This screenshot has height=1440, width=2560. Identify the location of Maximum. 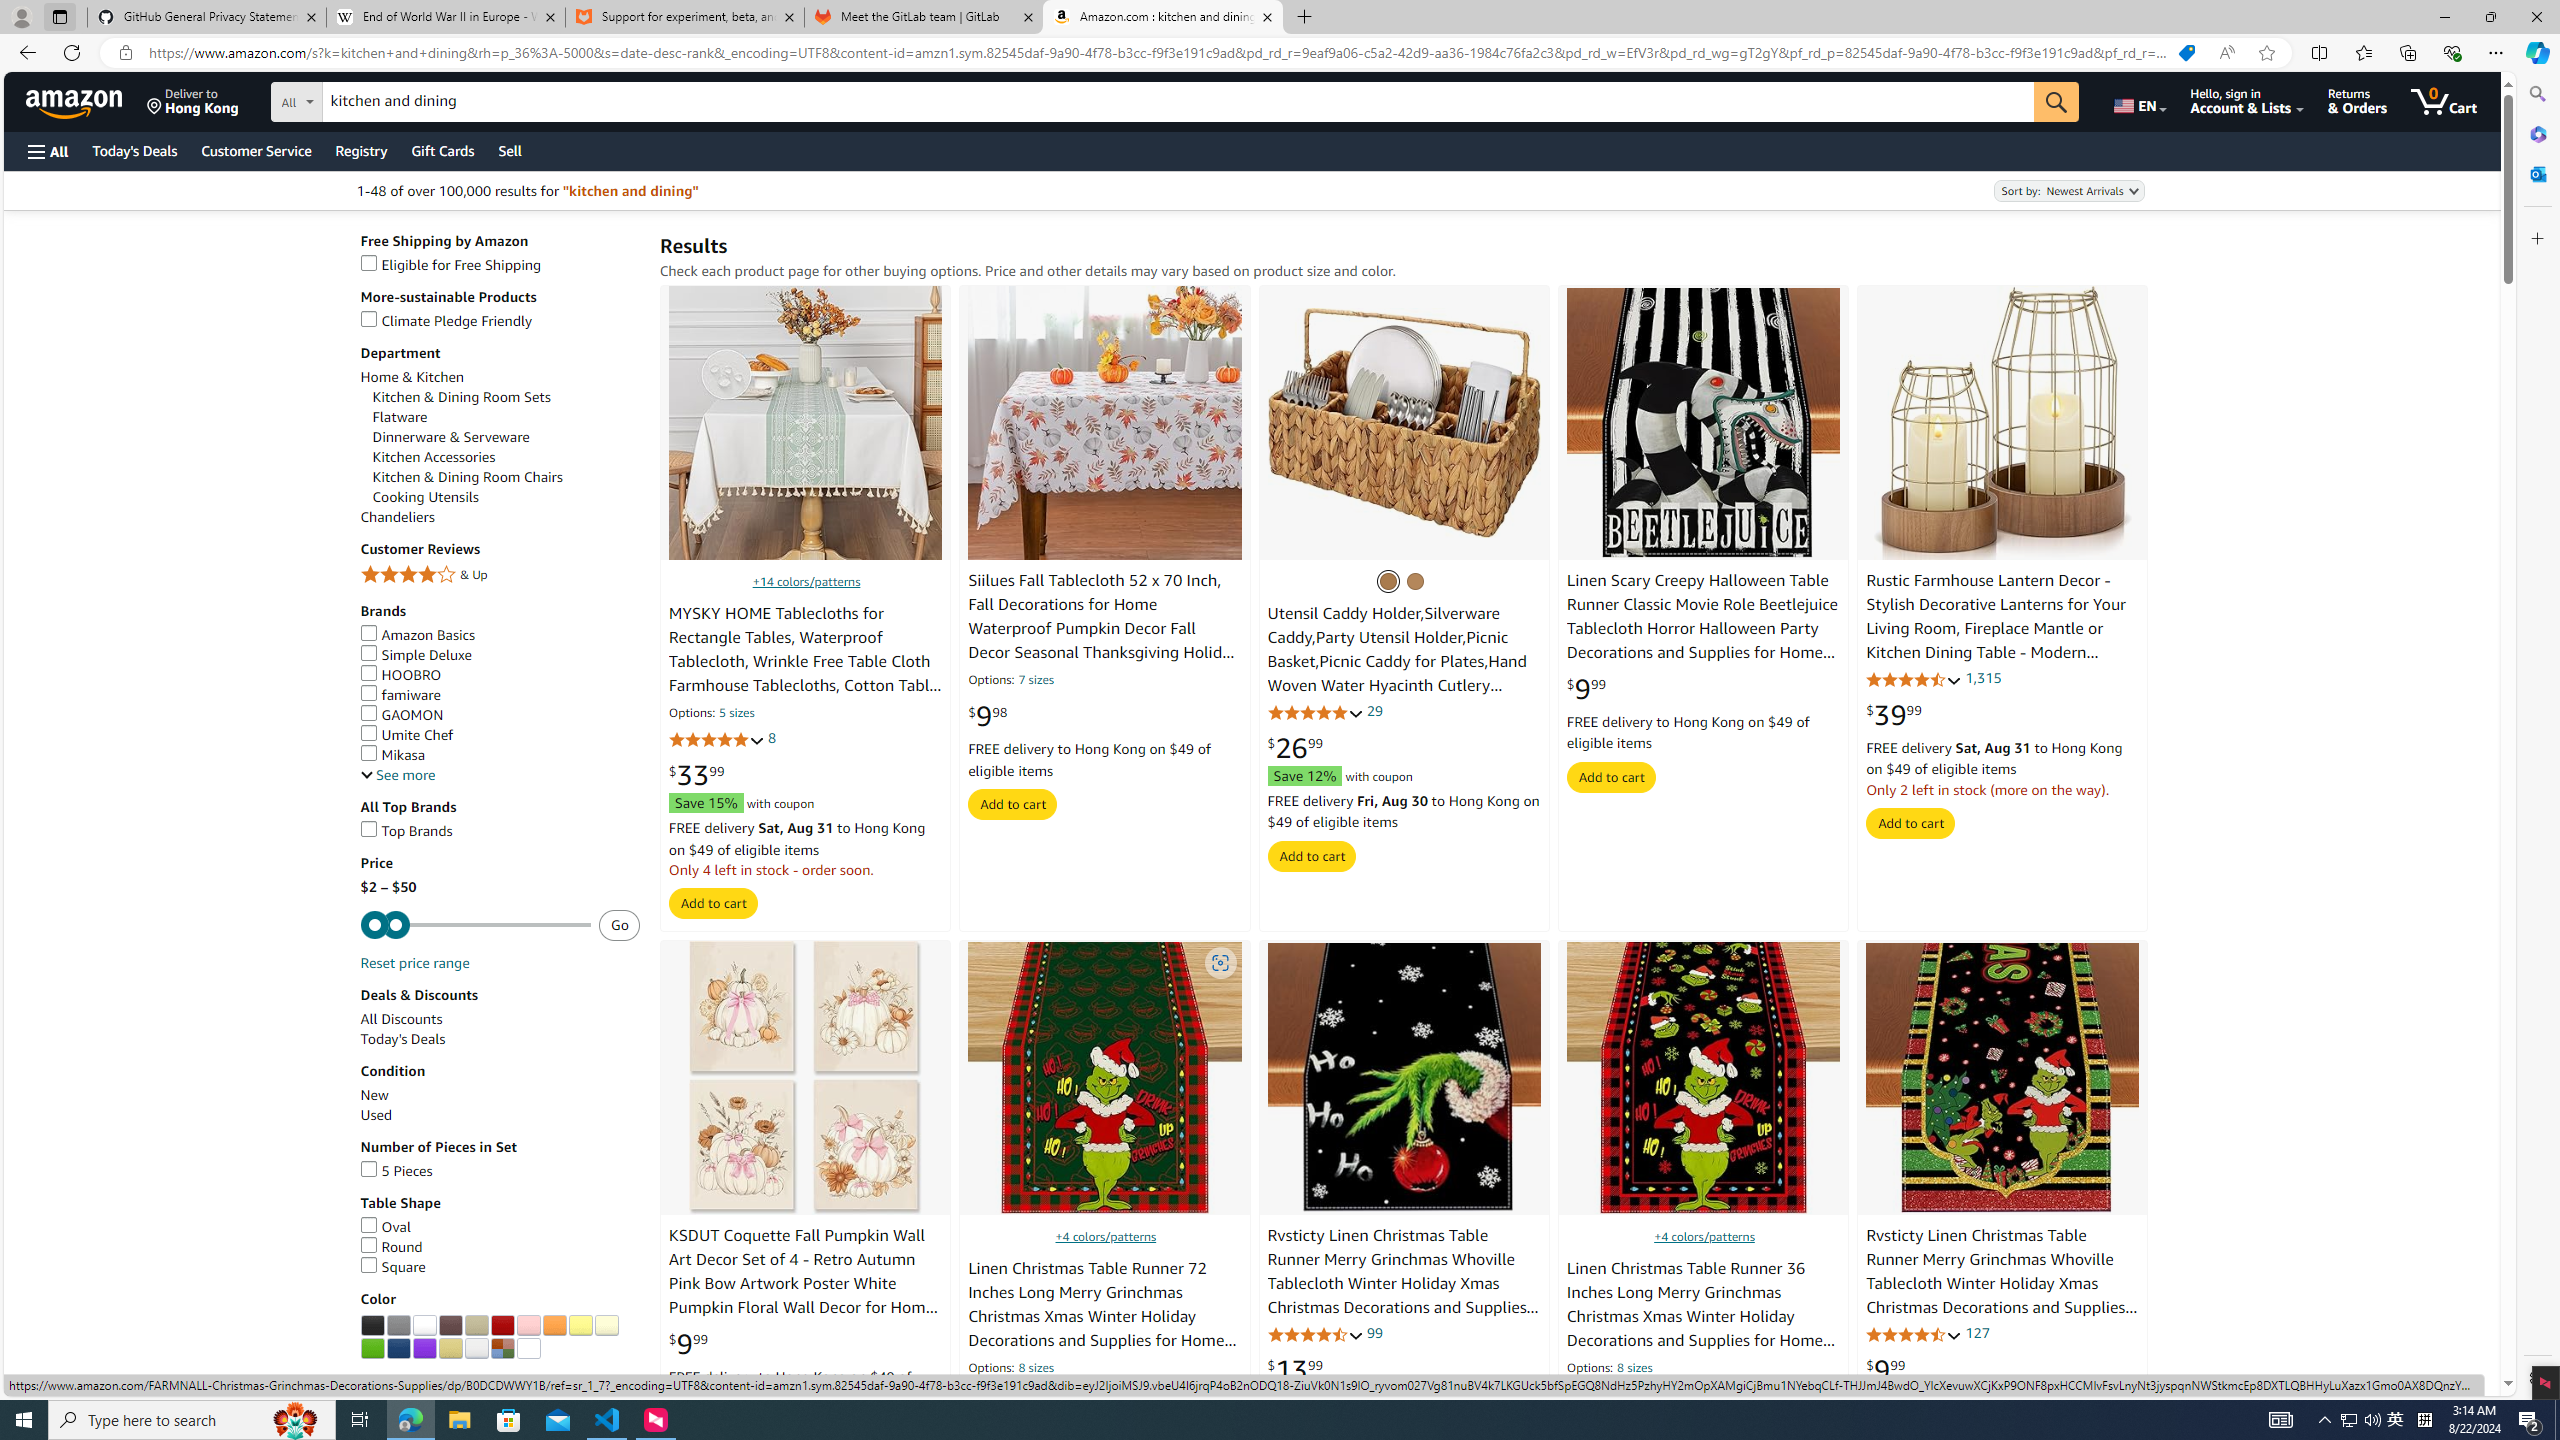
(476, 925).